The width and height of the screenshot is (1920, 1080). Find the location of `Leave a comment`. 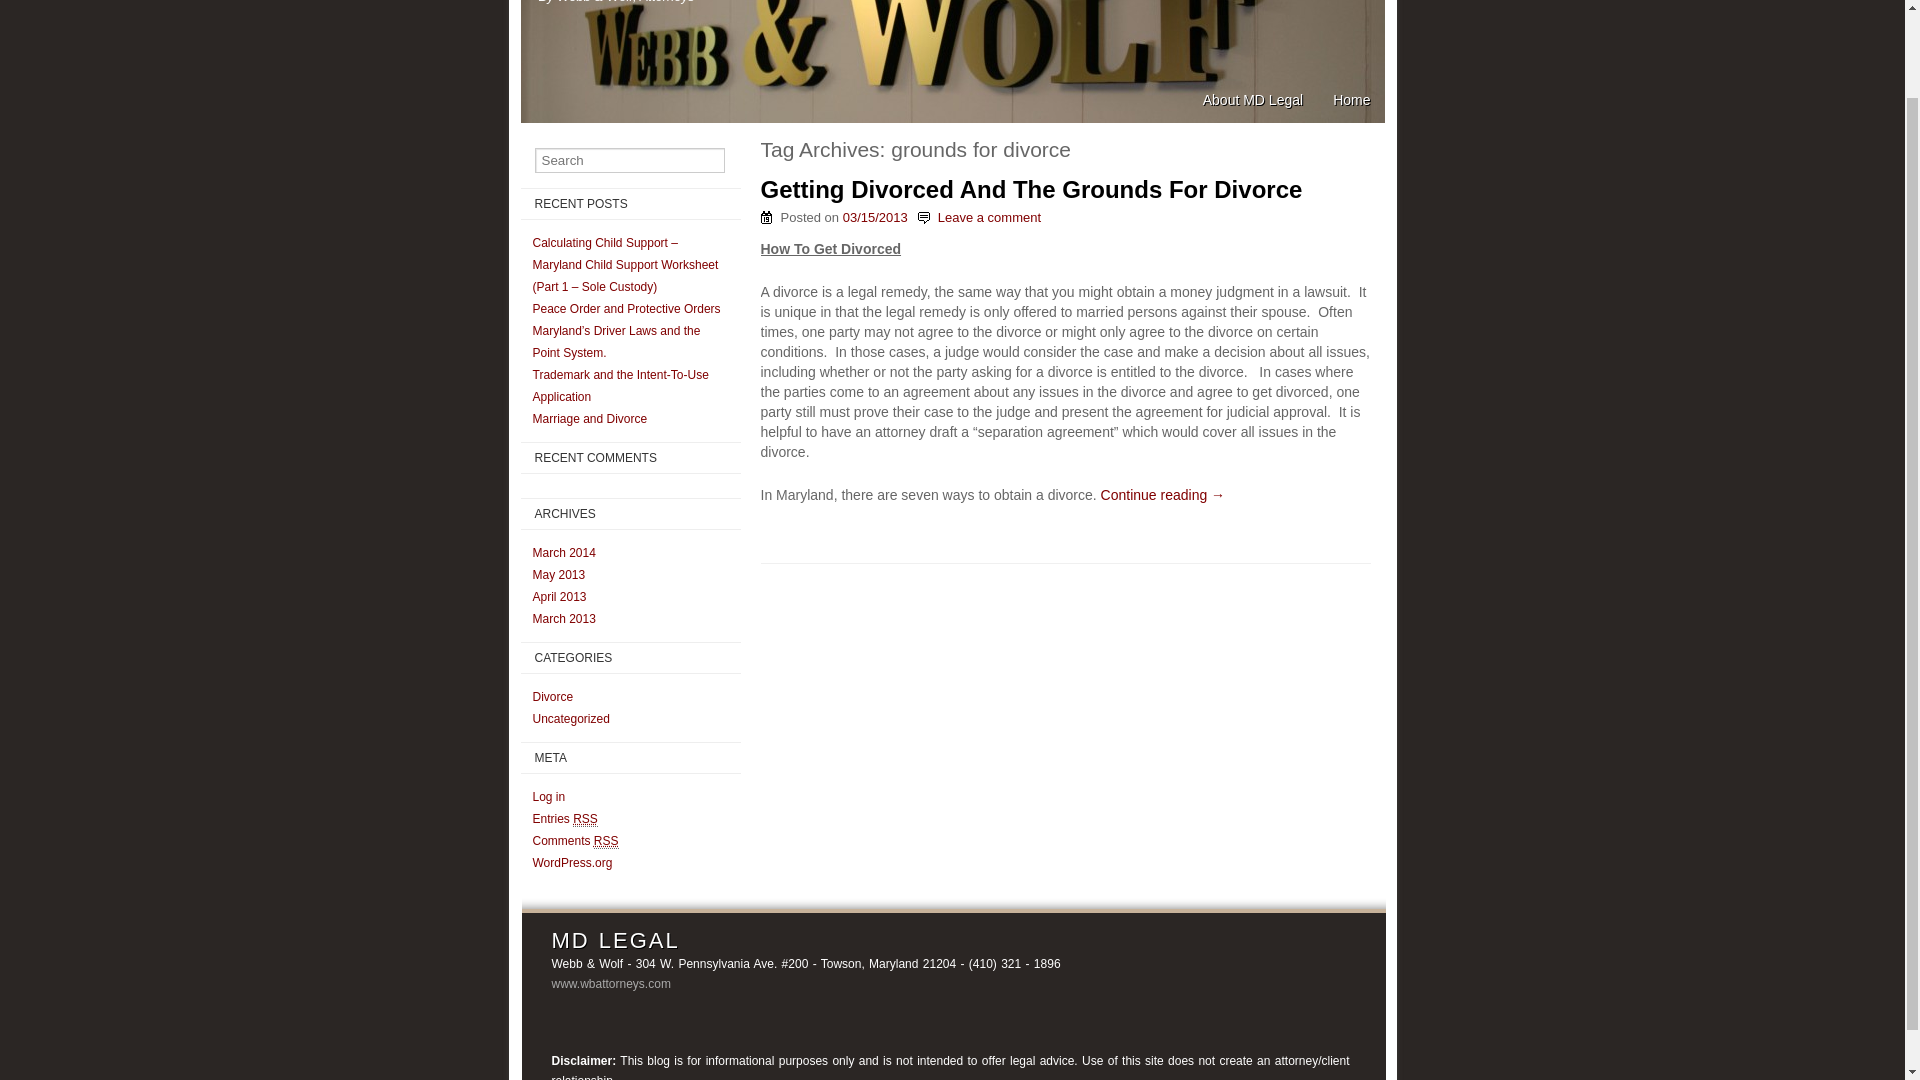

Leave a comment is located at coordinates (989, 216).